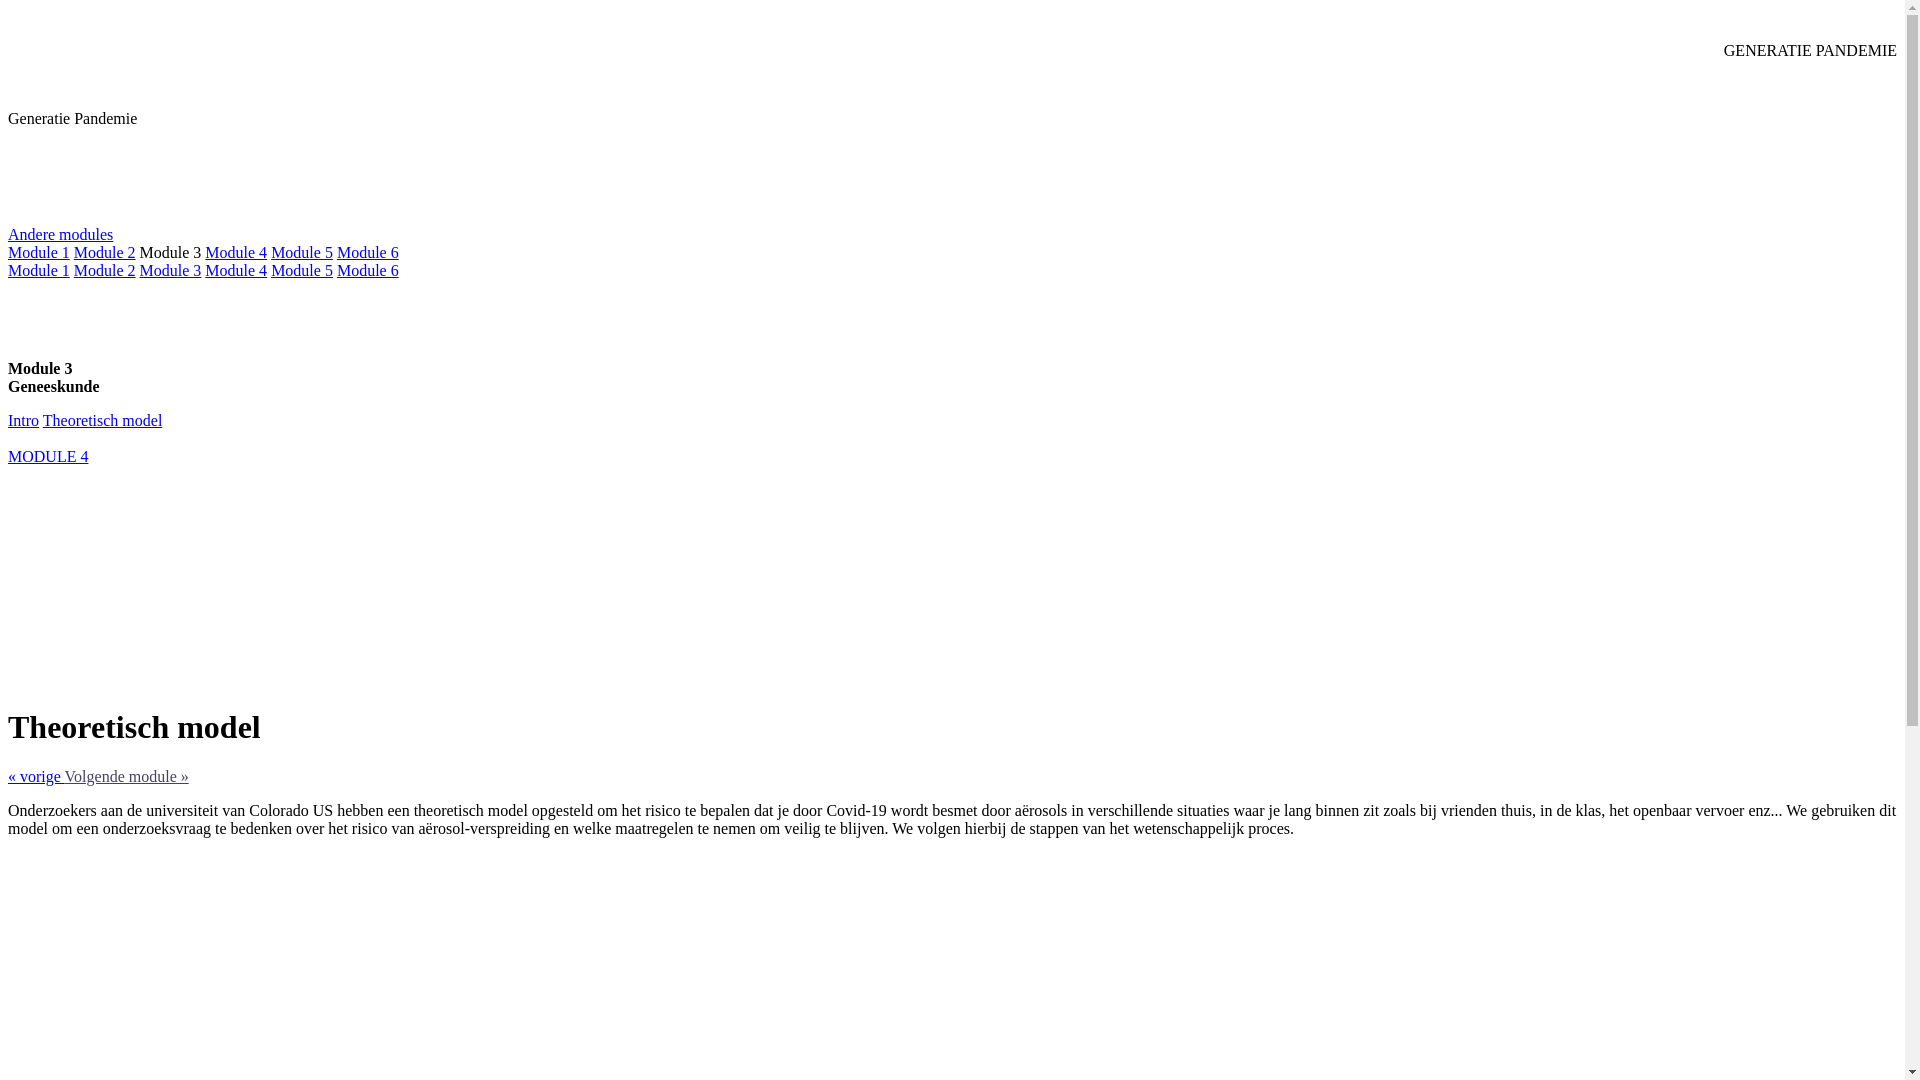  I want to click on Module 5, so click(302, 252).